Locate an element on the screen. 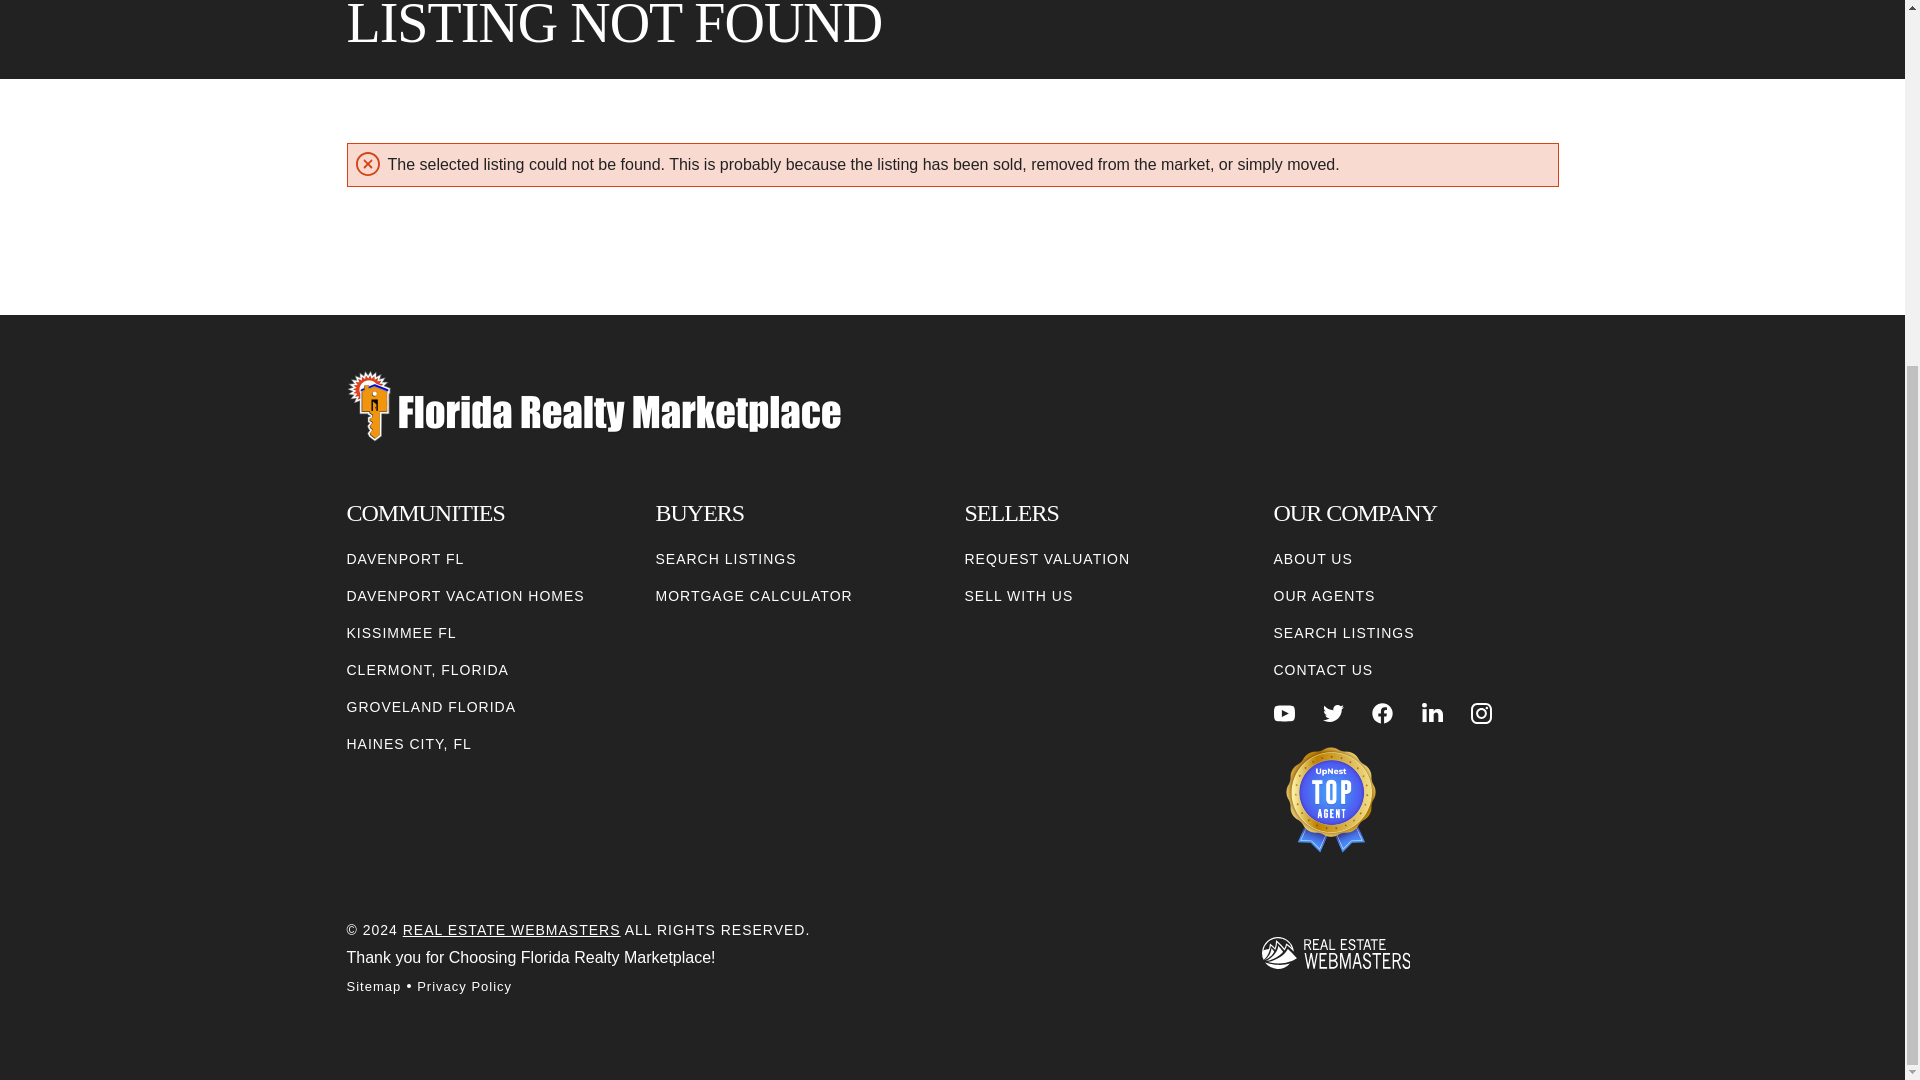  FACEBOOK is located at coordinates (1382, 713).